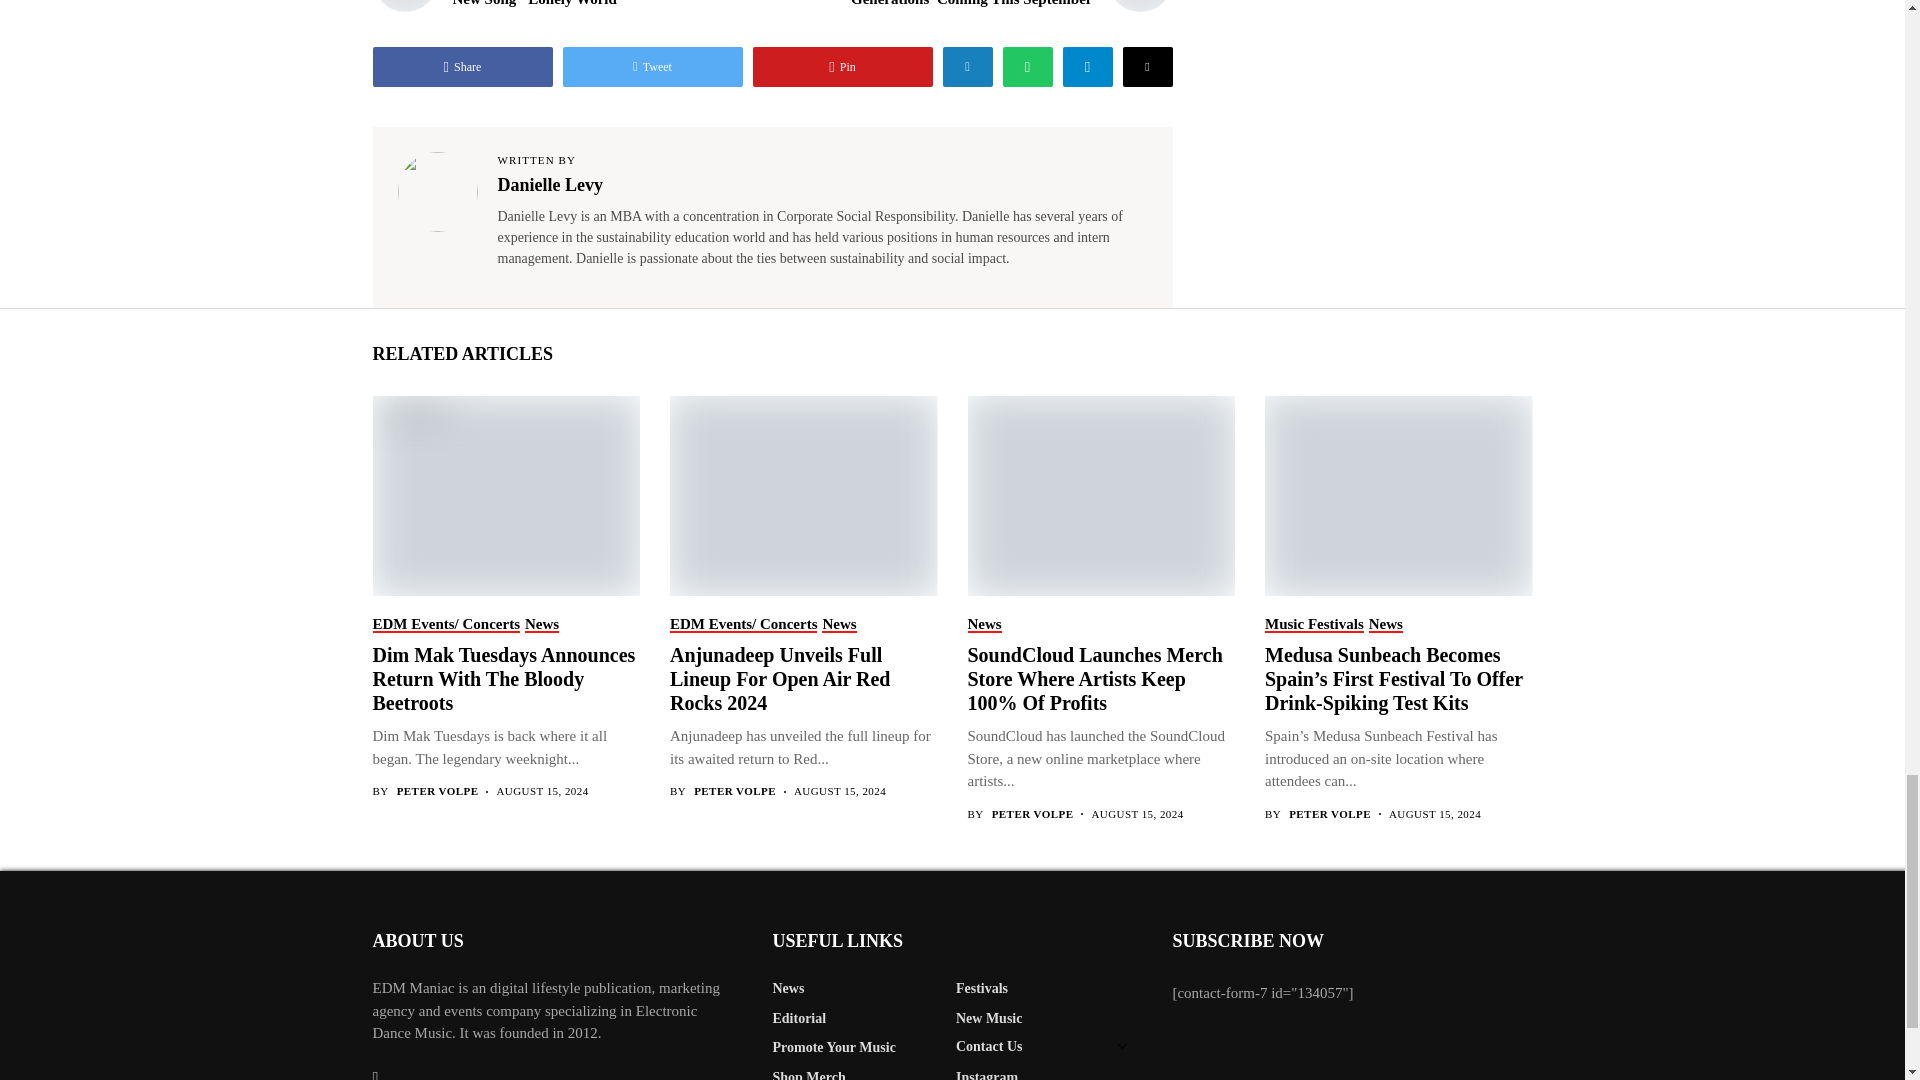  I want to click on Posts by Peter Volpe, so click(734, 792).